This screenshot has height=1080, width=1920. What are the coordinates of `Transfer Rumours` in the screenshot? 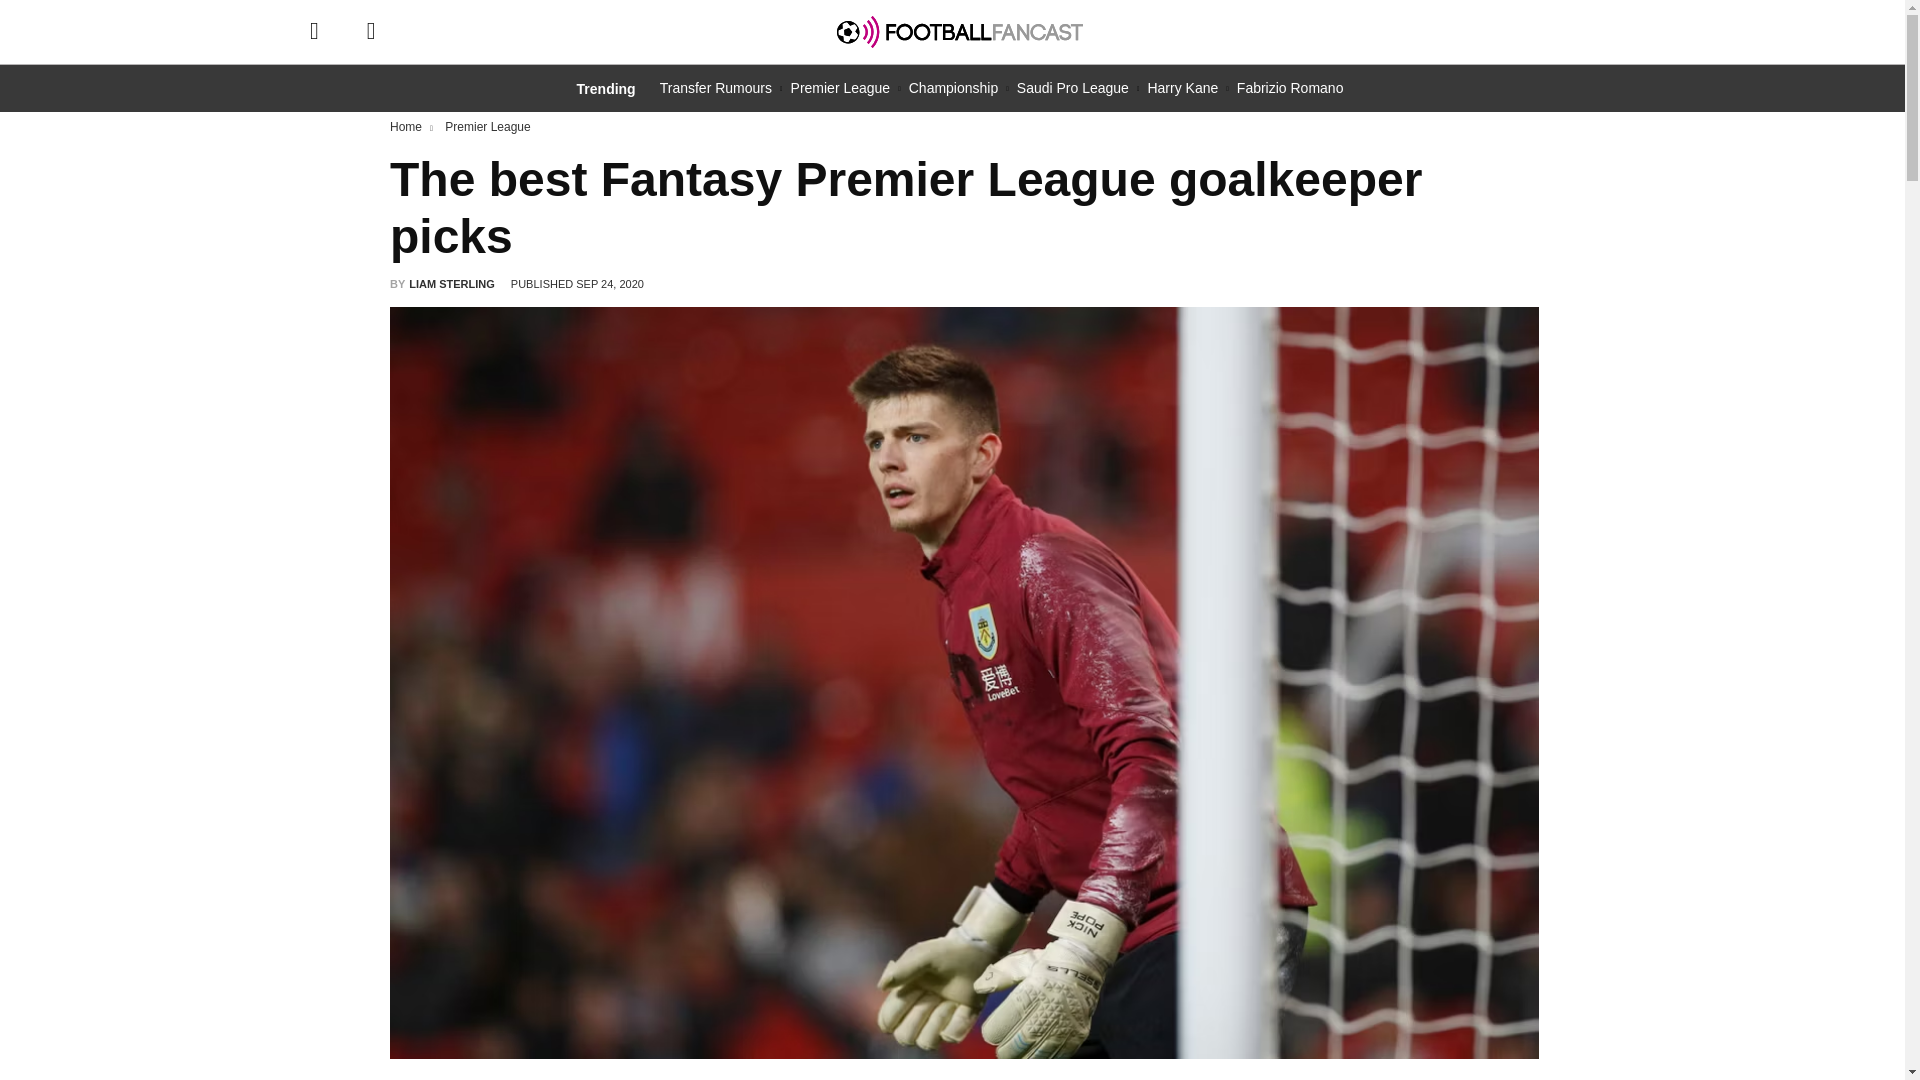 It's located at (716, 88).